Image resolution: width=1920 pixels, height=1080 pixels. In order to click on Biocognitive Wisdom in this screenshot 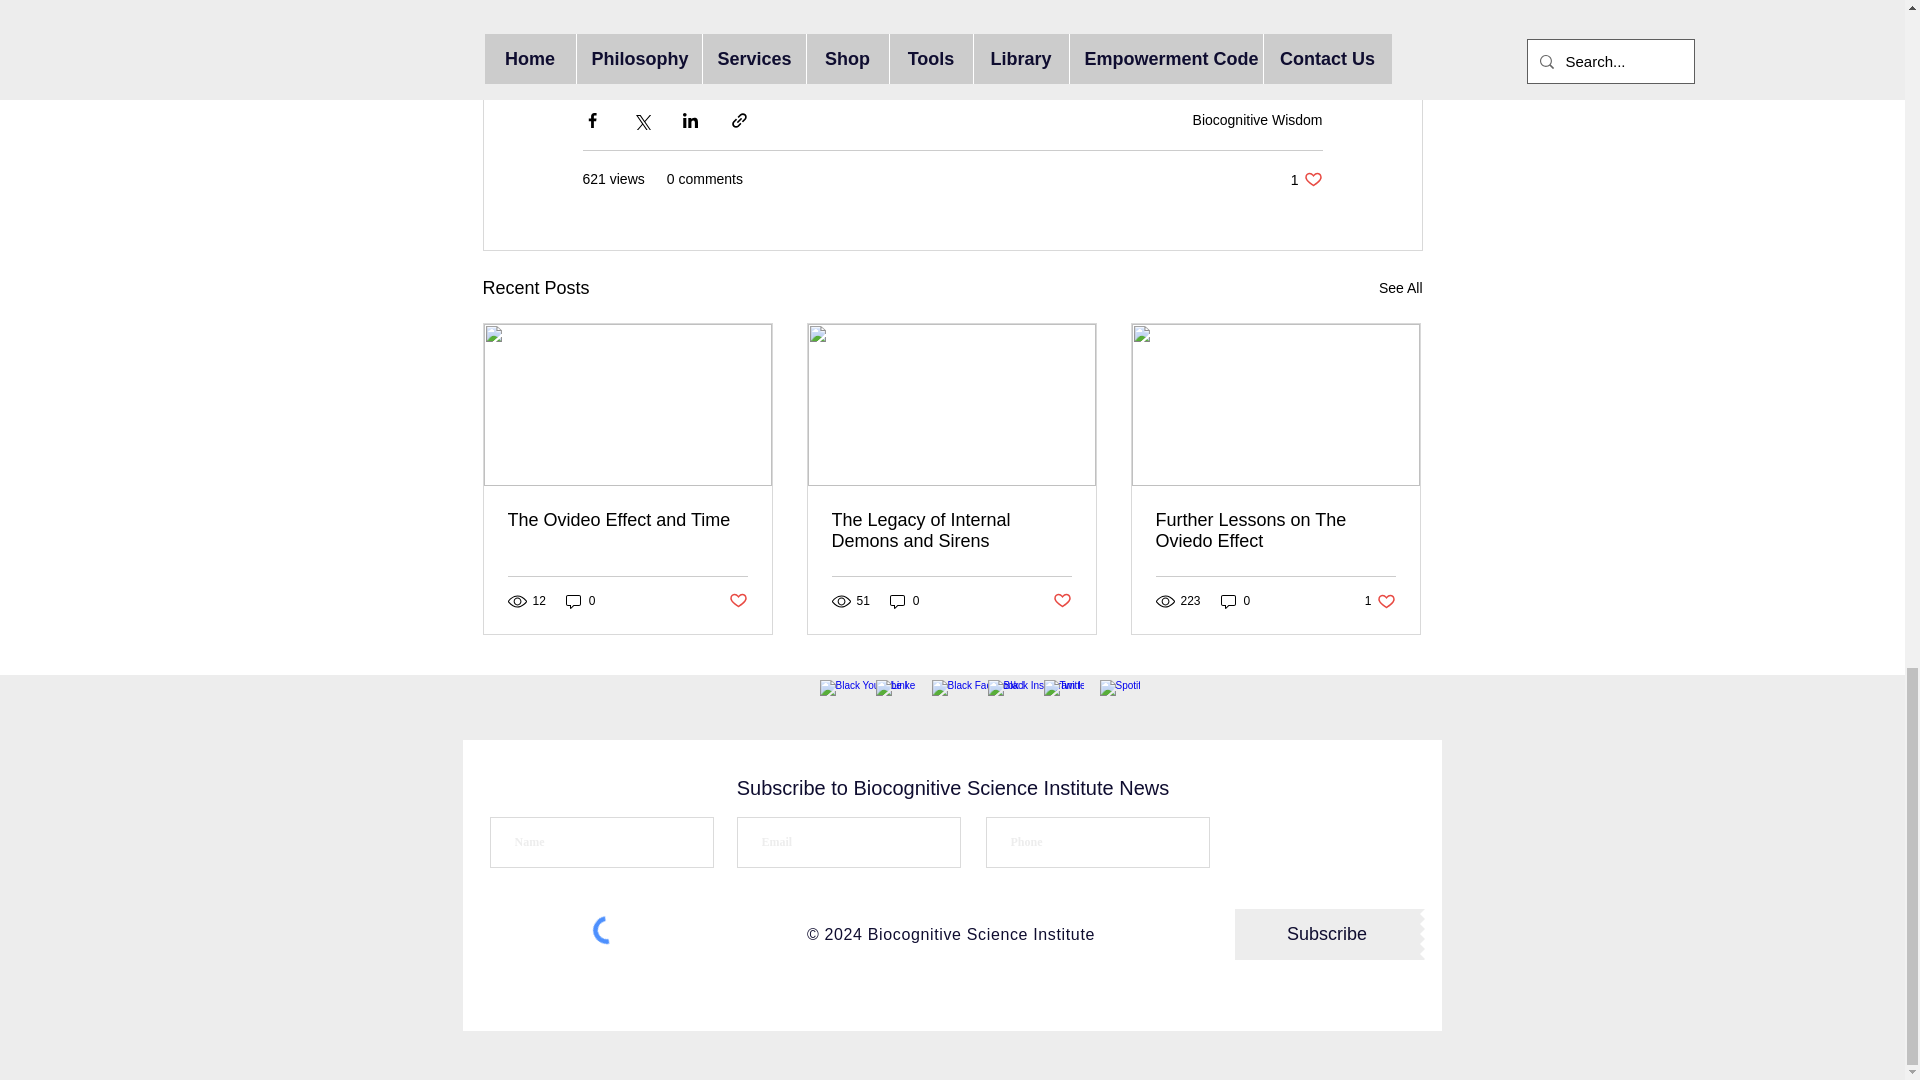, I will do `click(1306, 179)`.